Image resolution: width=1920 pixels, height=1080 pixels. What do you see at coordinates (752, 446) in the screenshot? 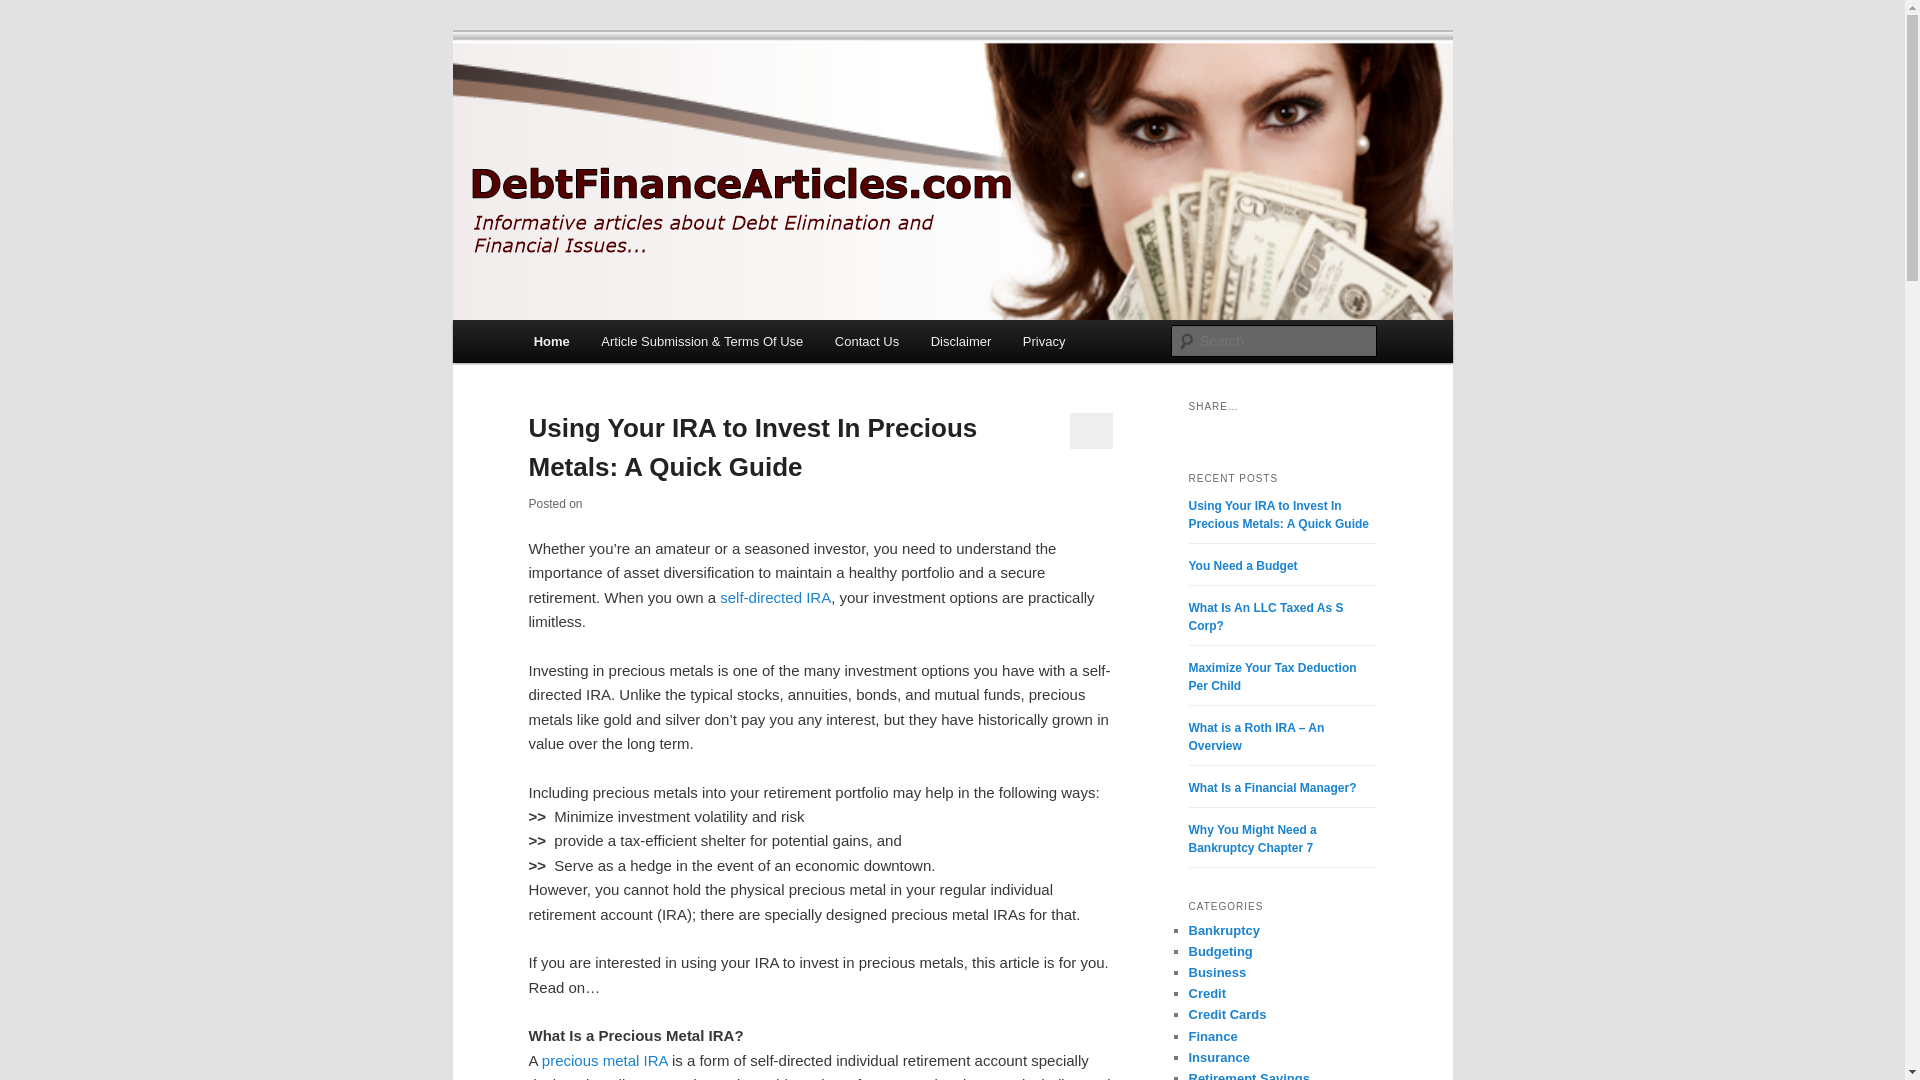
I see `Using Your IRA to Invest In Precious Metals: A Quick Guide` at bounding box center [752, 446].